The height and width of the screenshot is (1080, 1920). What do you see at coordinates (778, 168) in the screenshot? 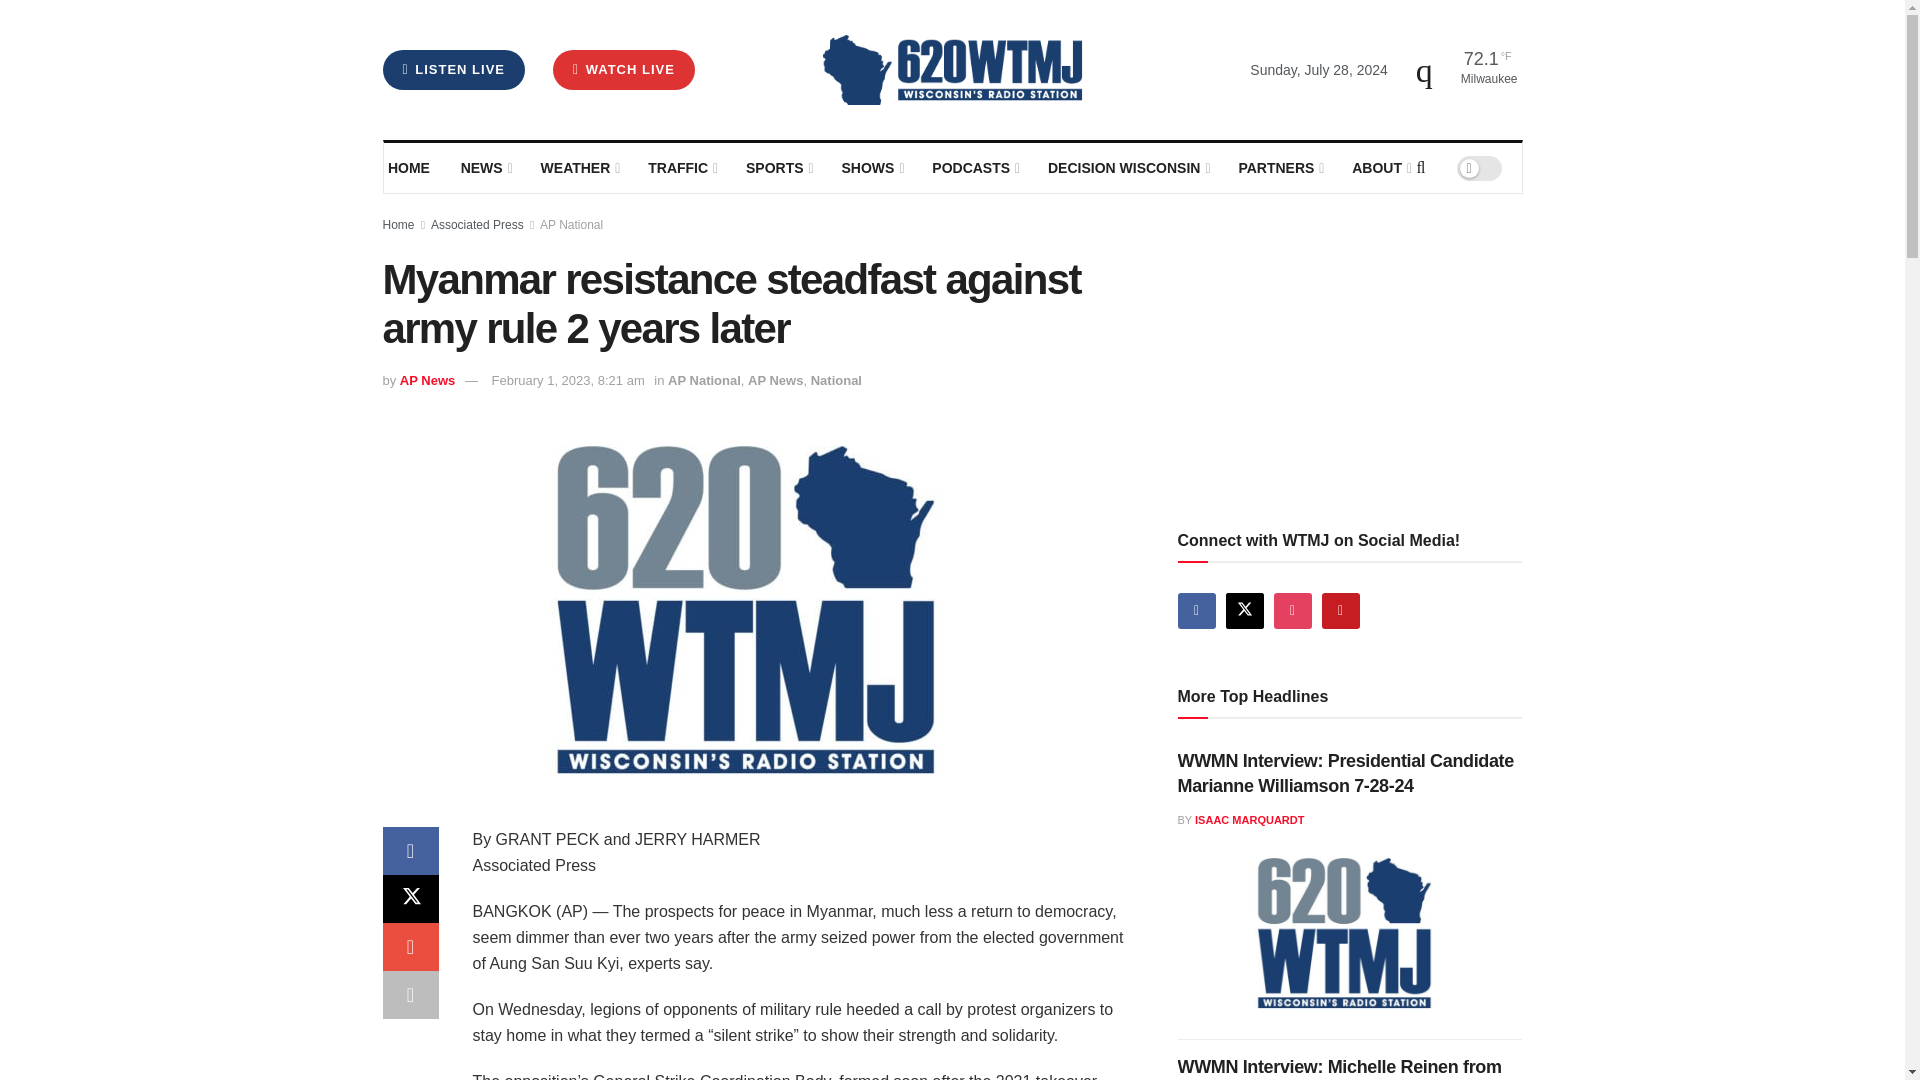
I see `SPORTS` at bounding box center [778, 168].